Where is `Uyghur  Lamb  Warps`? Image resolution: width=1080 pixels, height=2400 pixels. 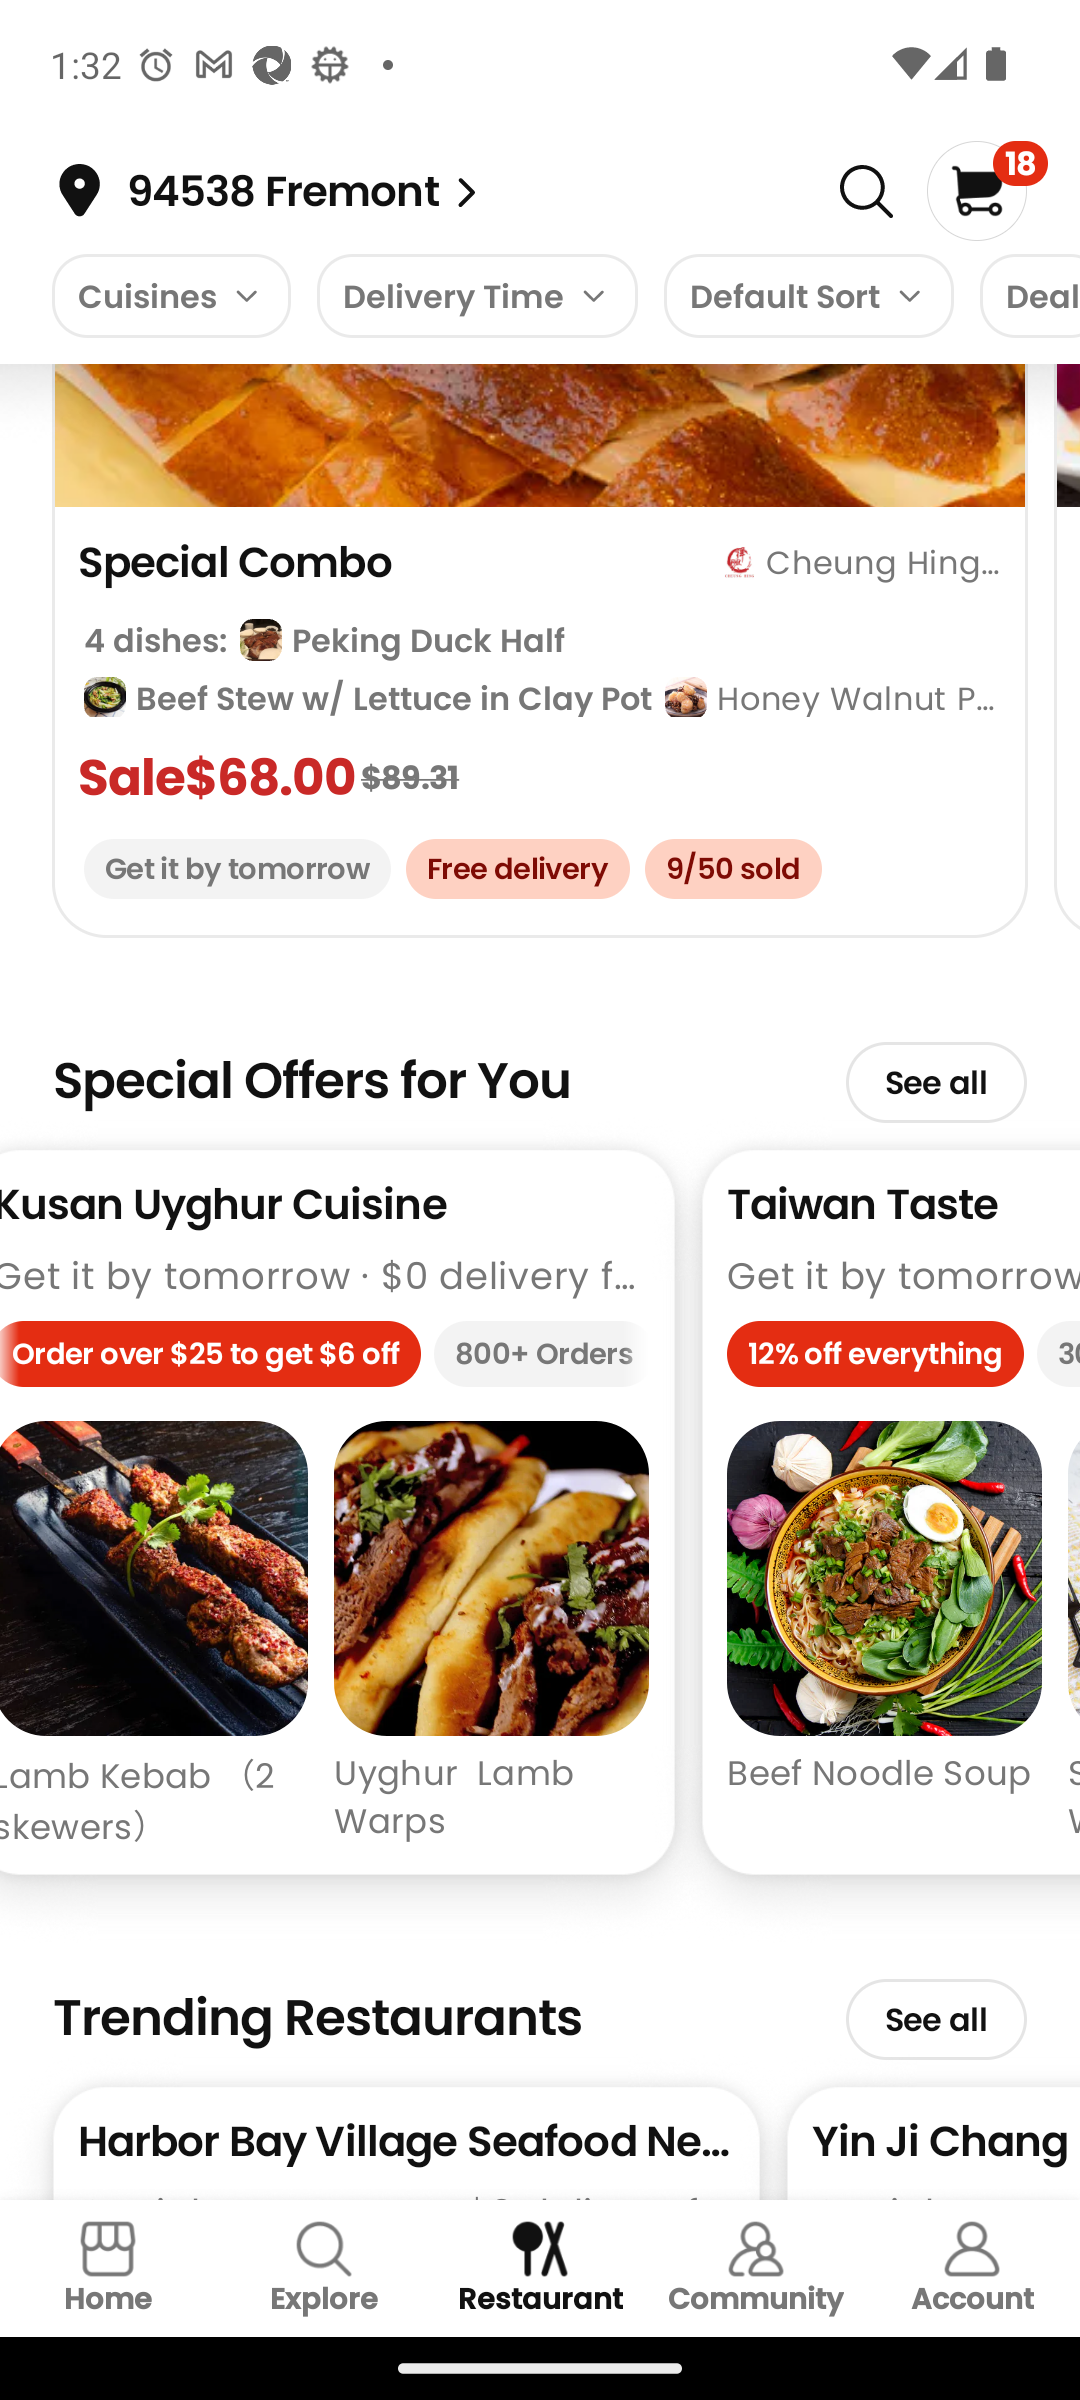 Uyghur  Lamb  Warps is located at coordinates (491, 1634).